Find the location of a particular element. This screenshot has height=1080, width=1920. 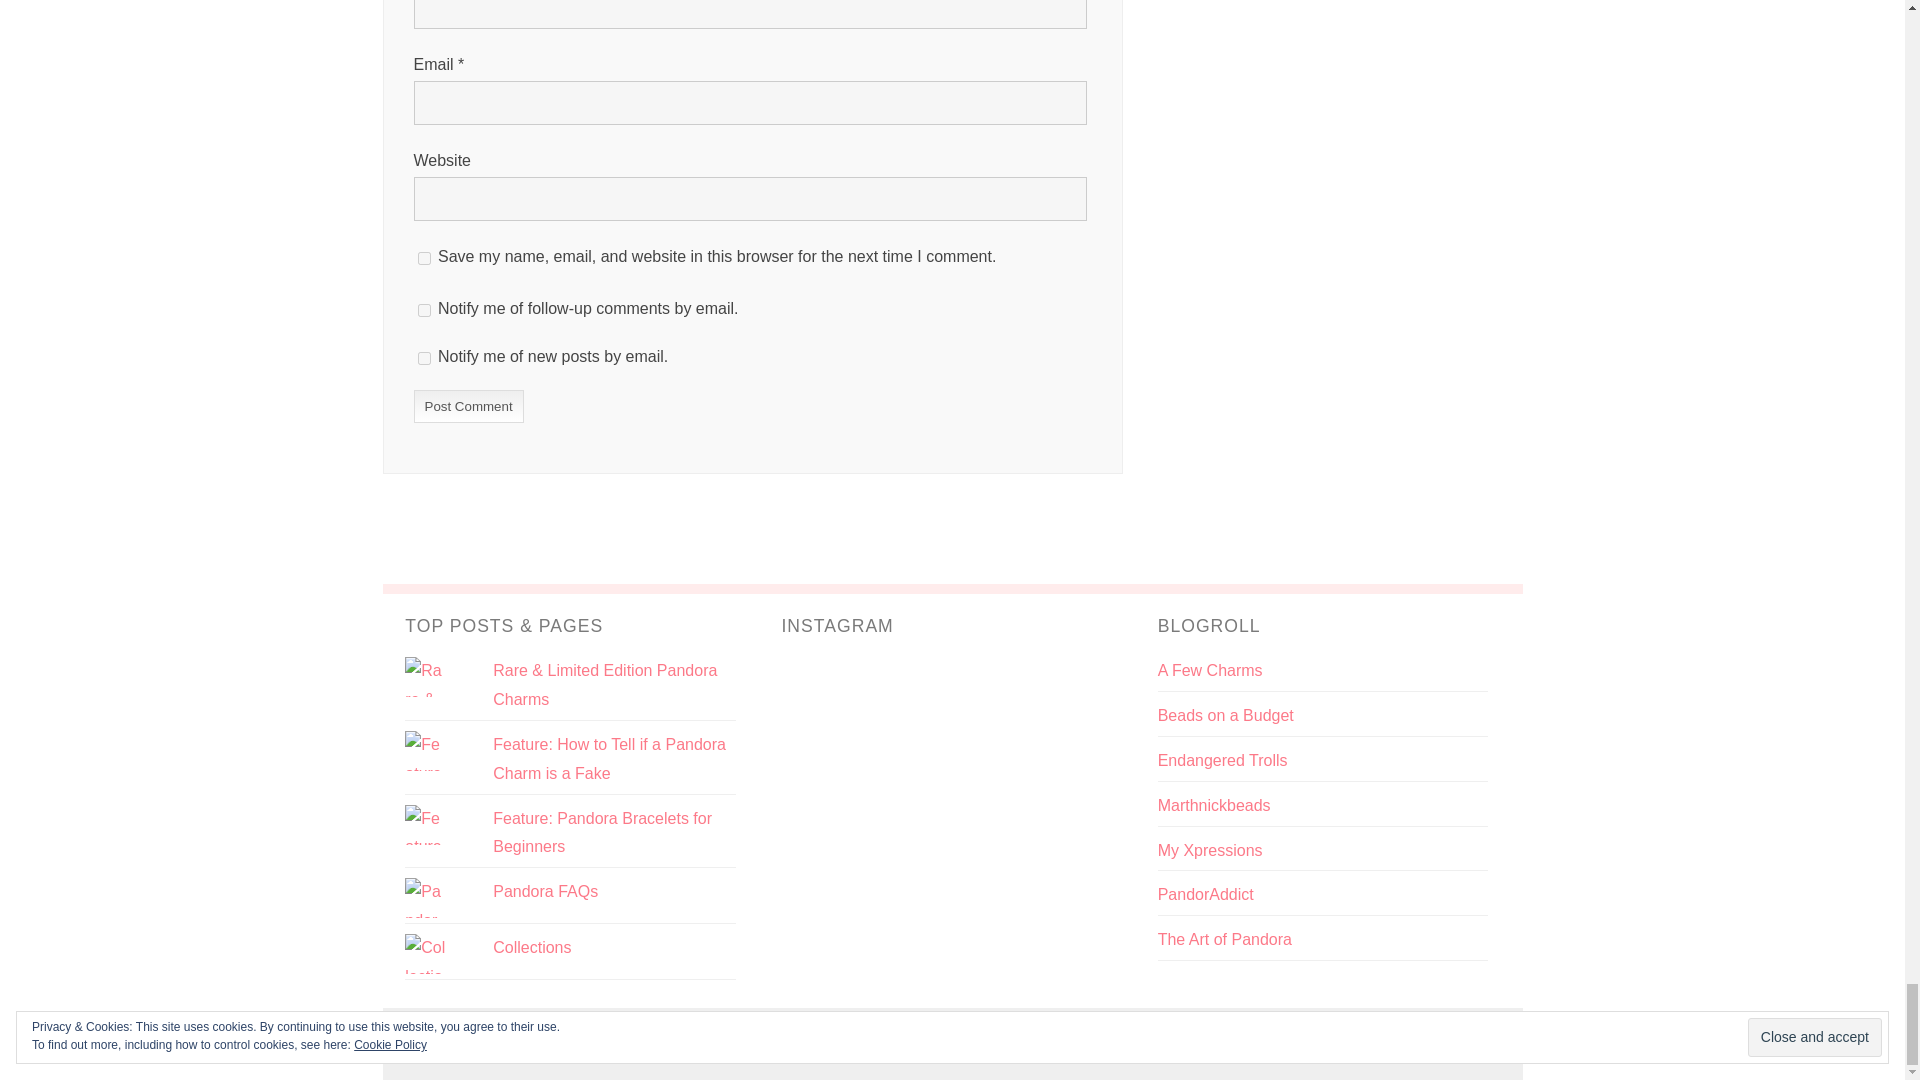

Post Comment is located at coordinates (469, 405).